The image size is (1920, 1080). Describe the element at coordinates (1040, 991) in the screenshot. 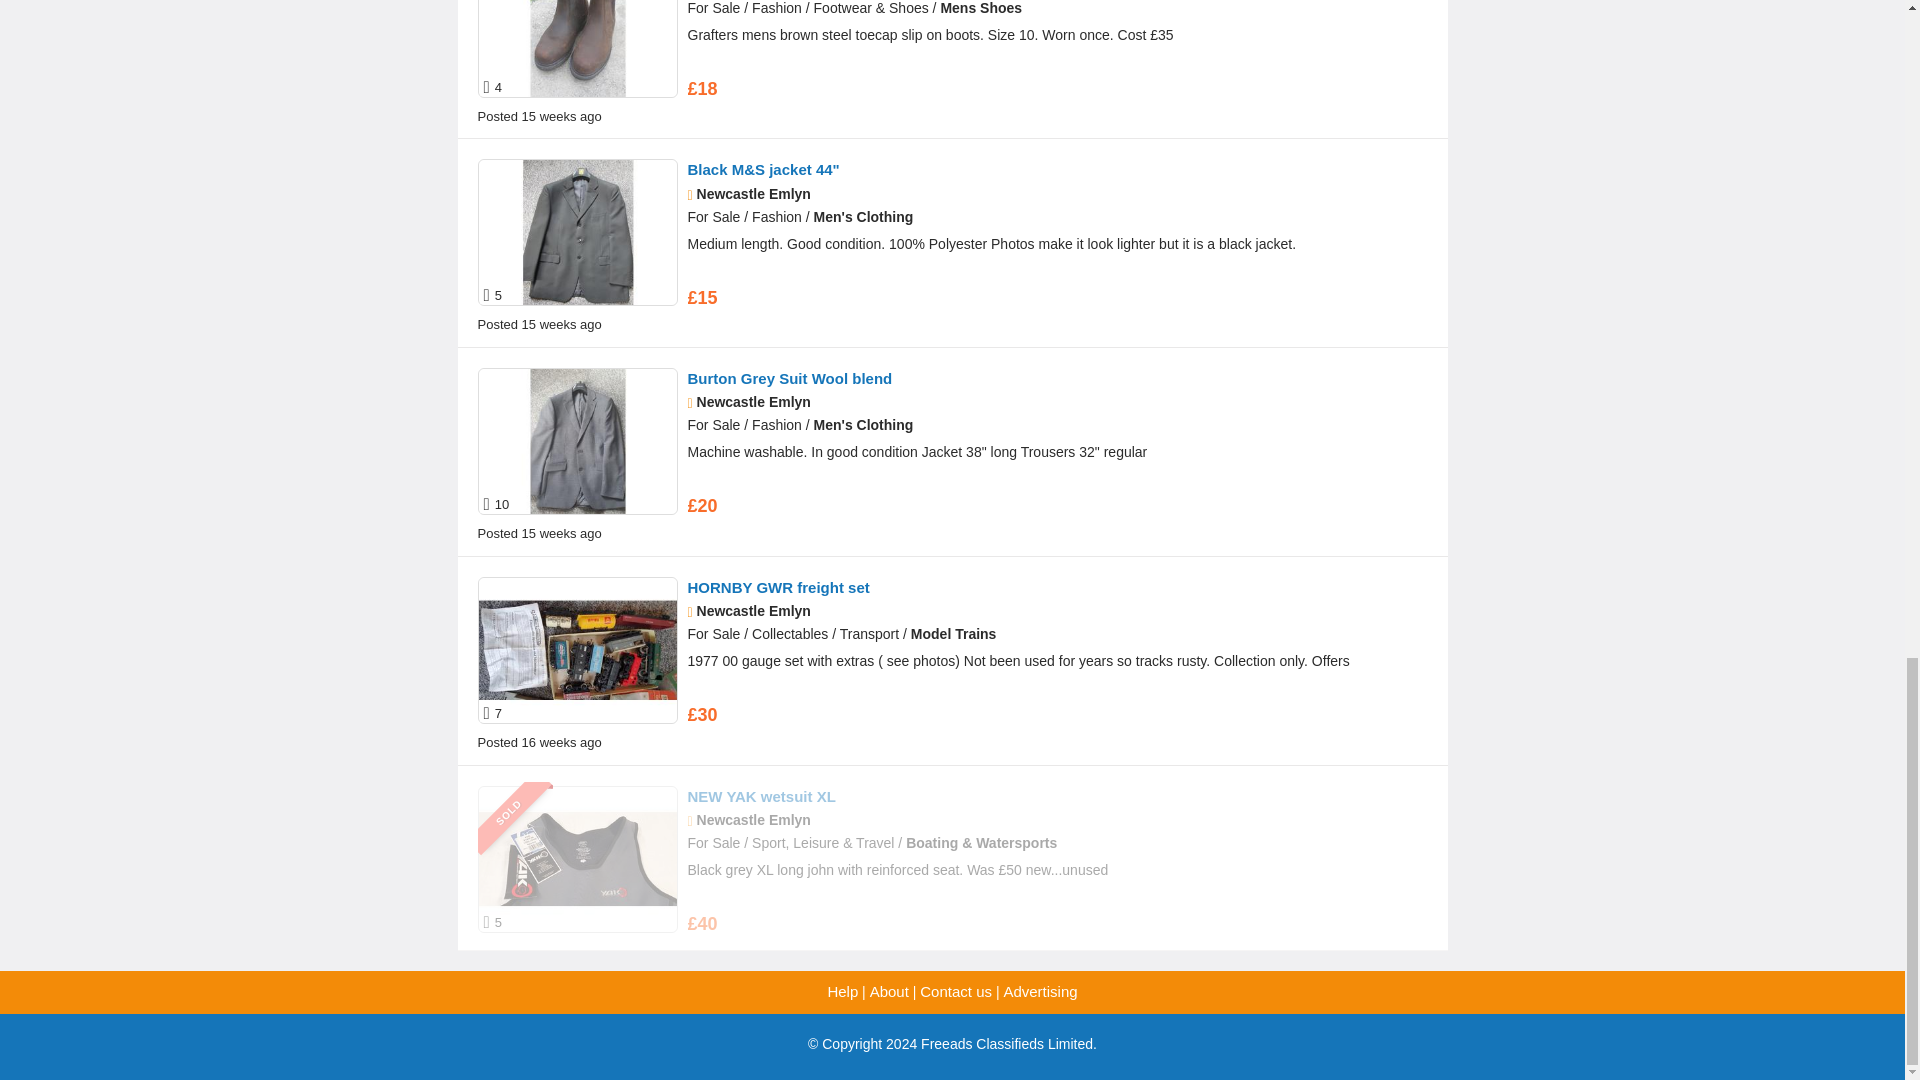

I see `Advertising` at that location.